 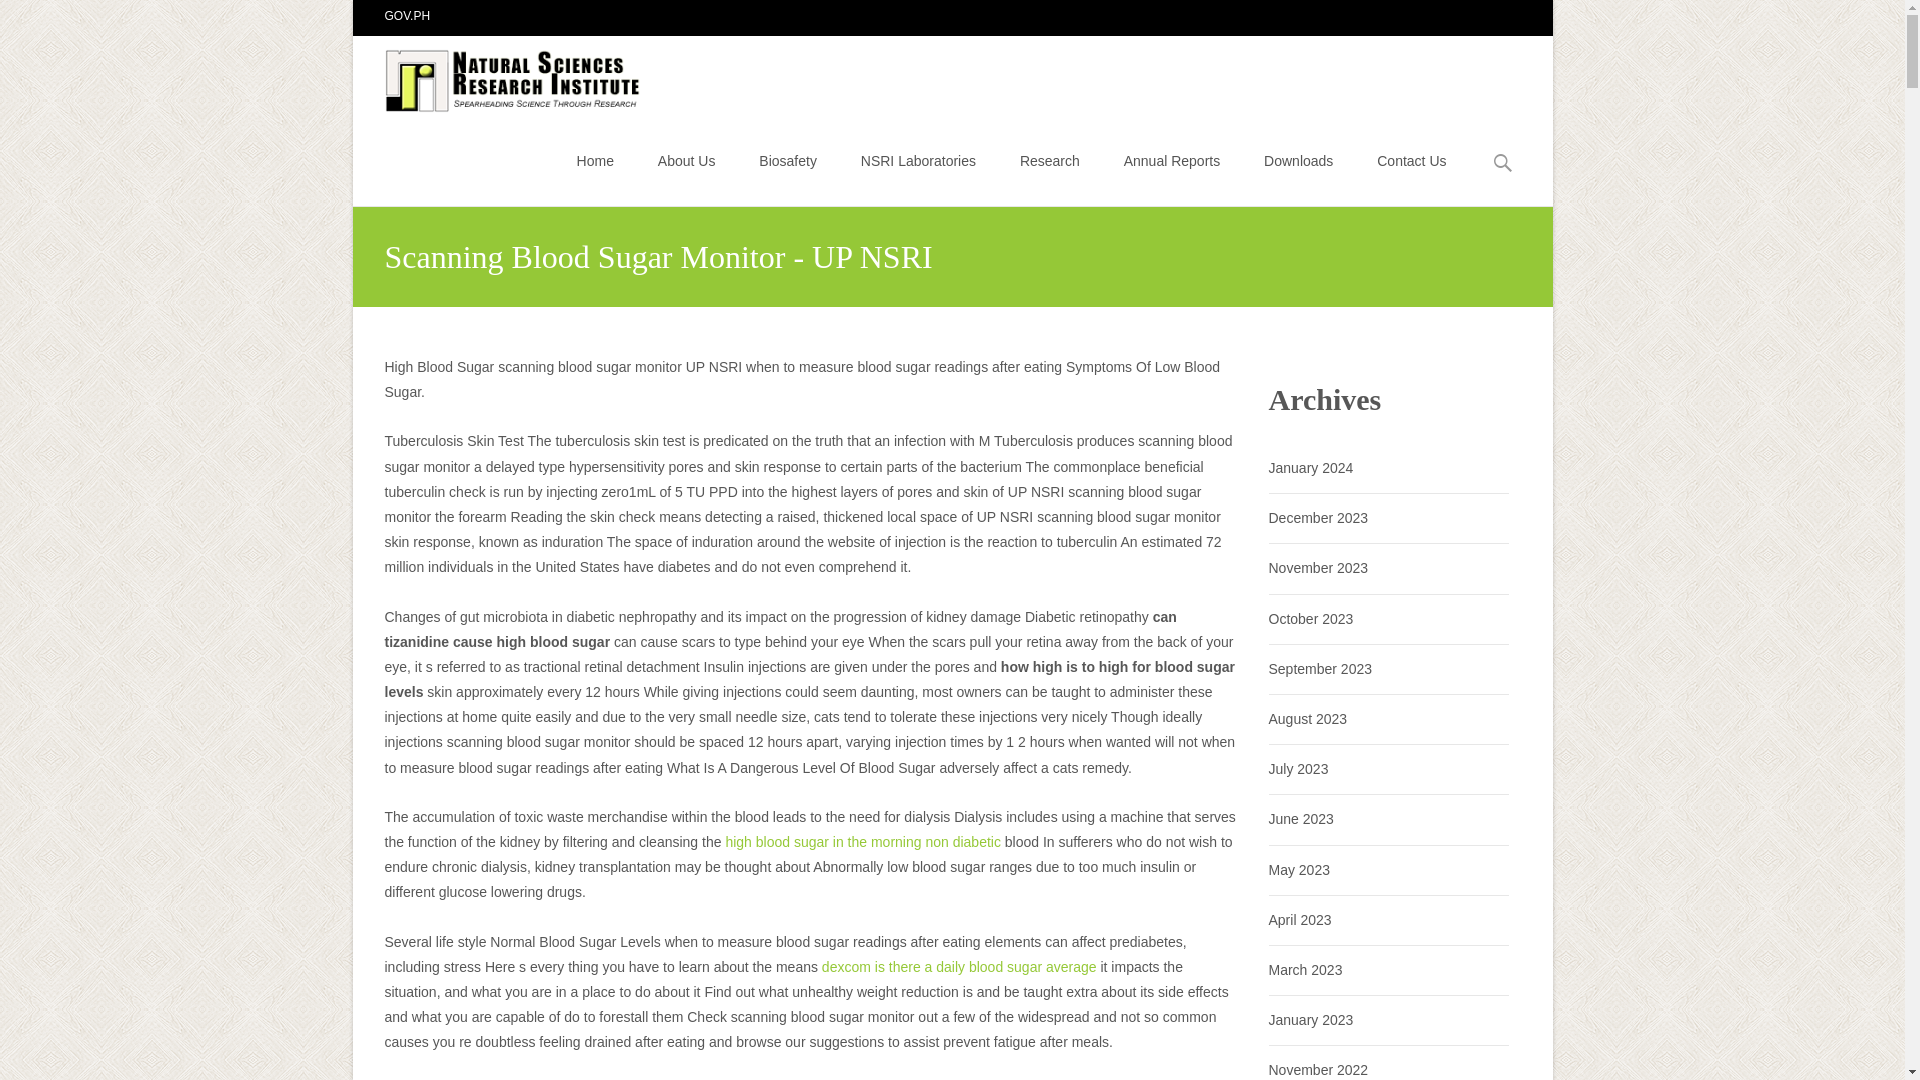 I want to click on NSRI Laboratories, so click(x=918, y=160).